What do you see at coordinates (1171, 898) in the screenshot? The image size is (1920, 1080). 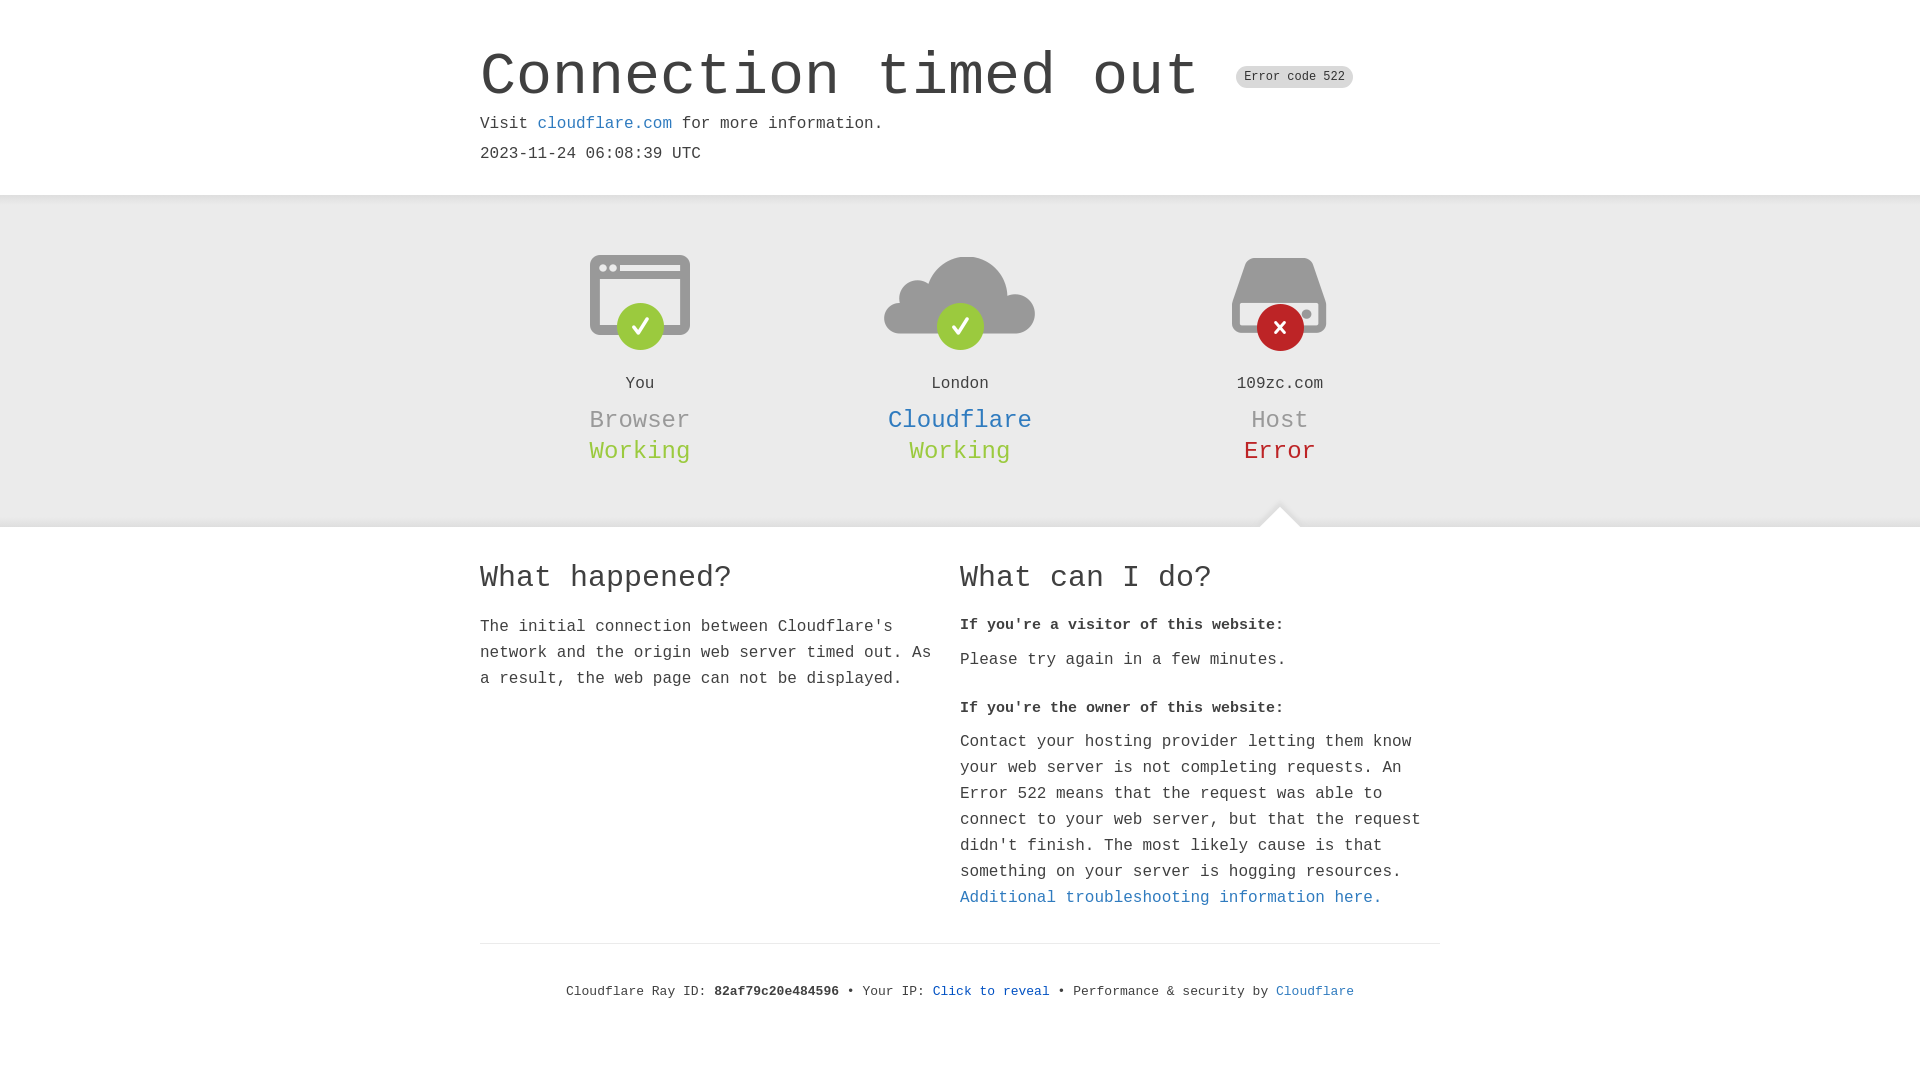 I see `Additional troubleshooting information here.` at bounding box center [1171, 898].